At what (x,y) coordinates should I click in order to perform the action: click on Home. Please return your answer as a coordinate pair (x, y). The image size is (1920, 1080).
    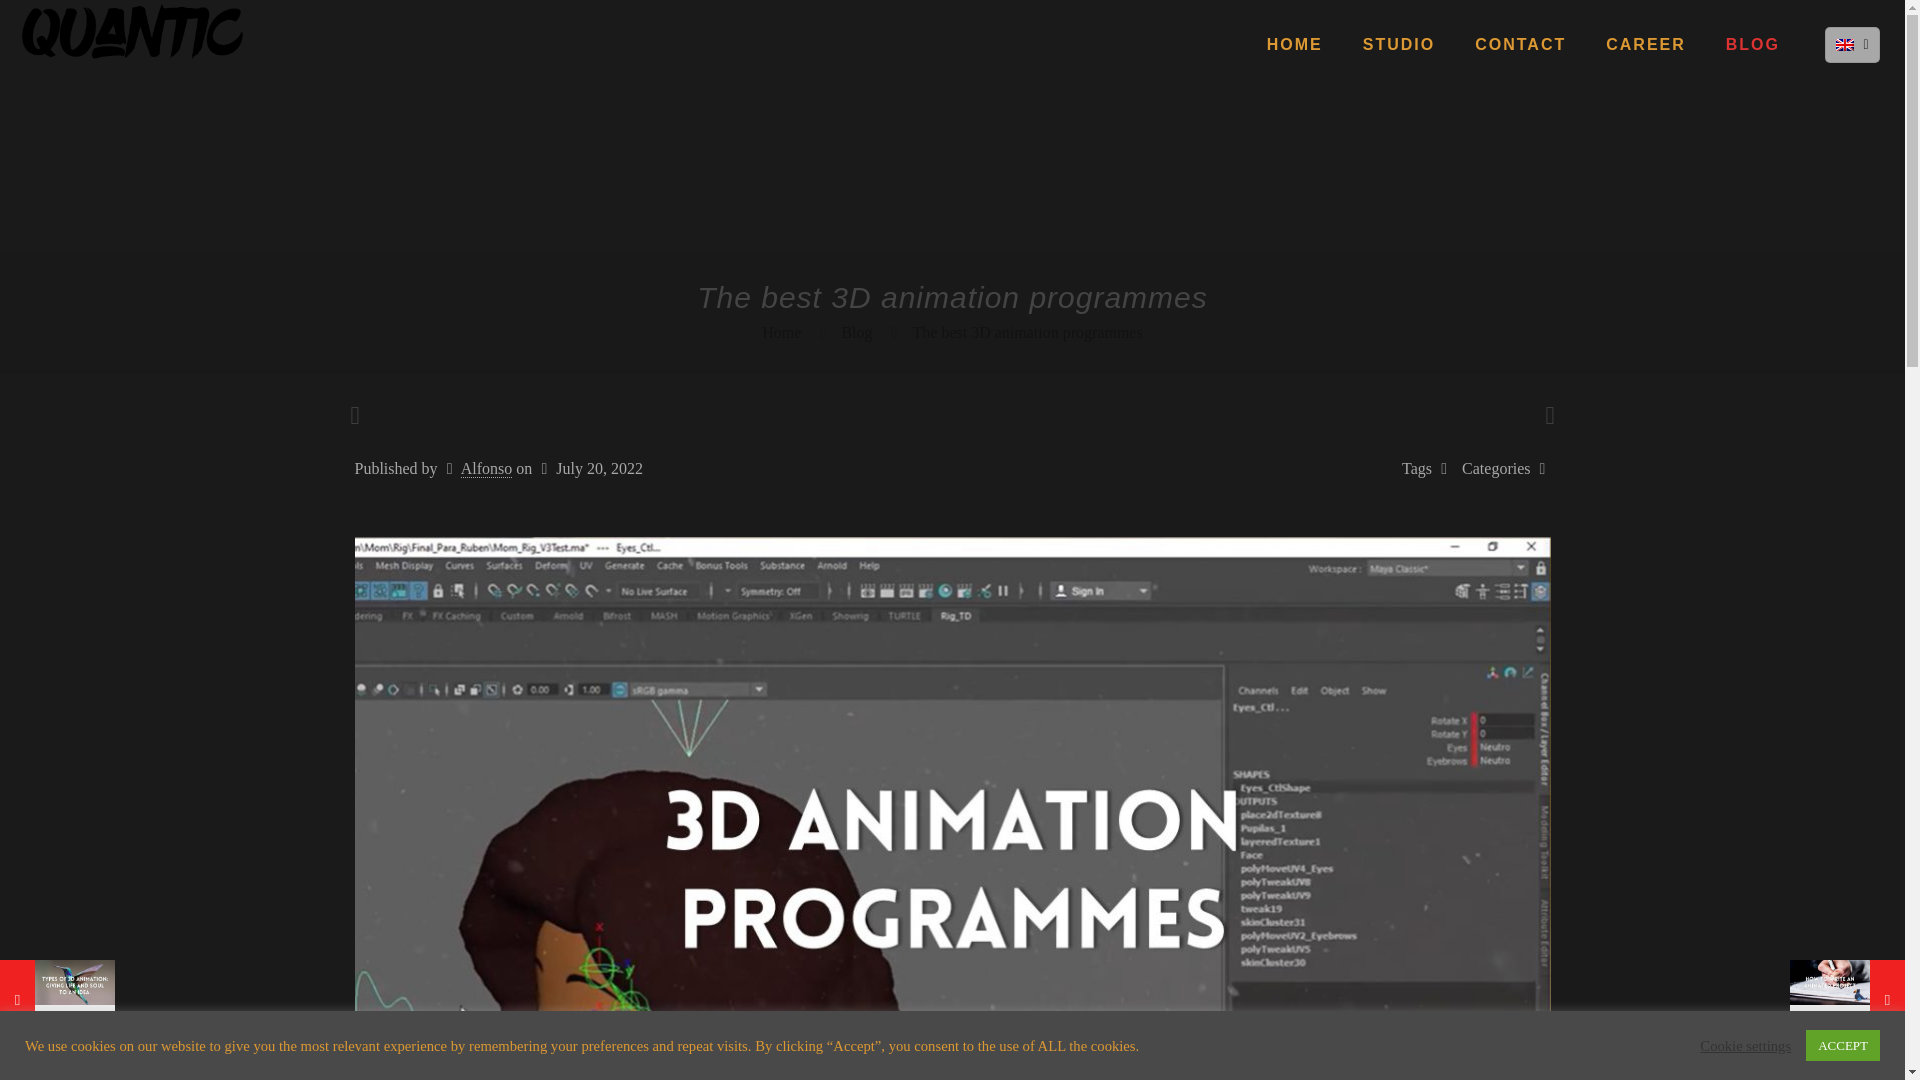
    Looking at the image, I should click on (781, 332).